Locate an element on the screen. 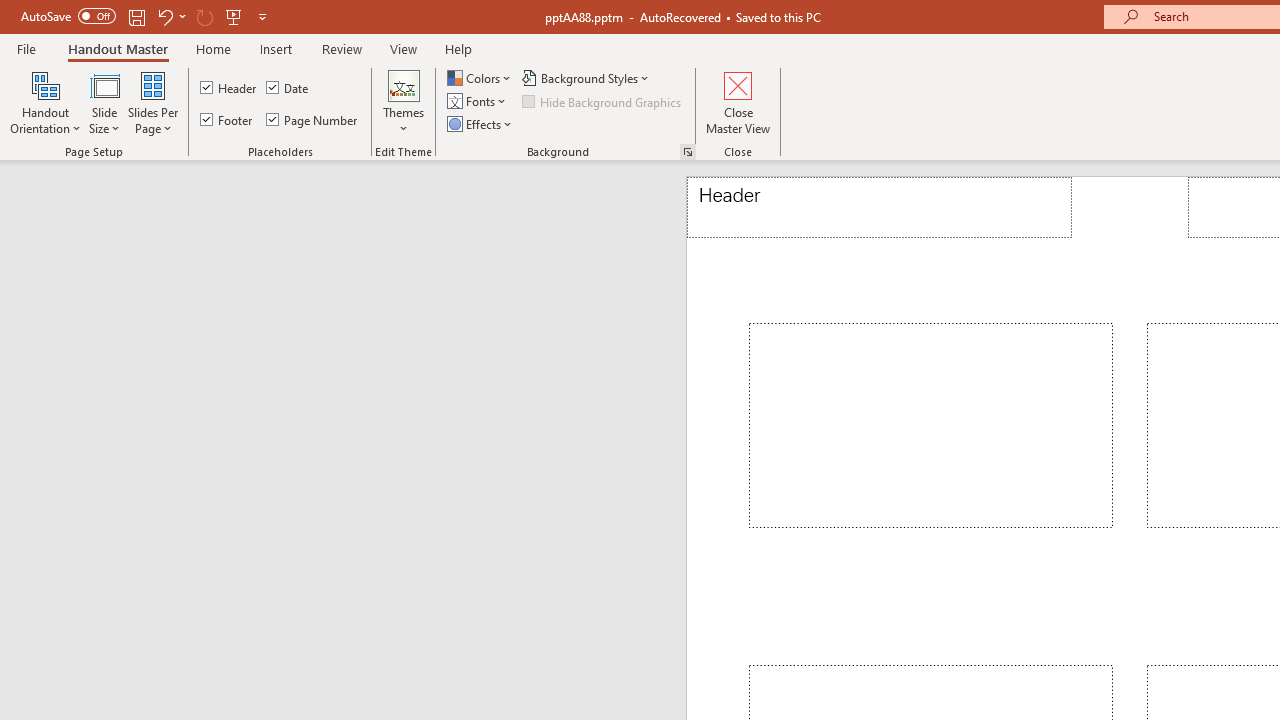 The image size is (1280, 720). Header is located at coordinates (880, 208).